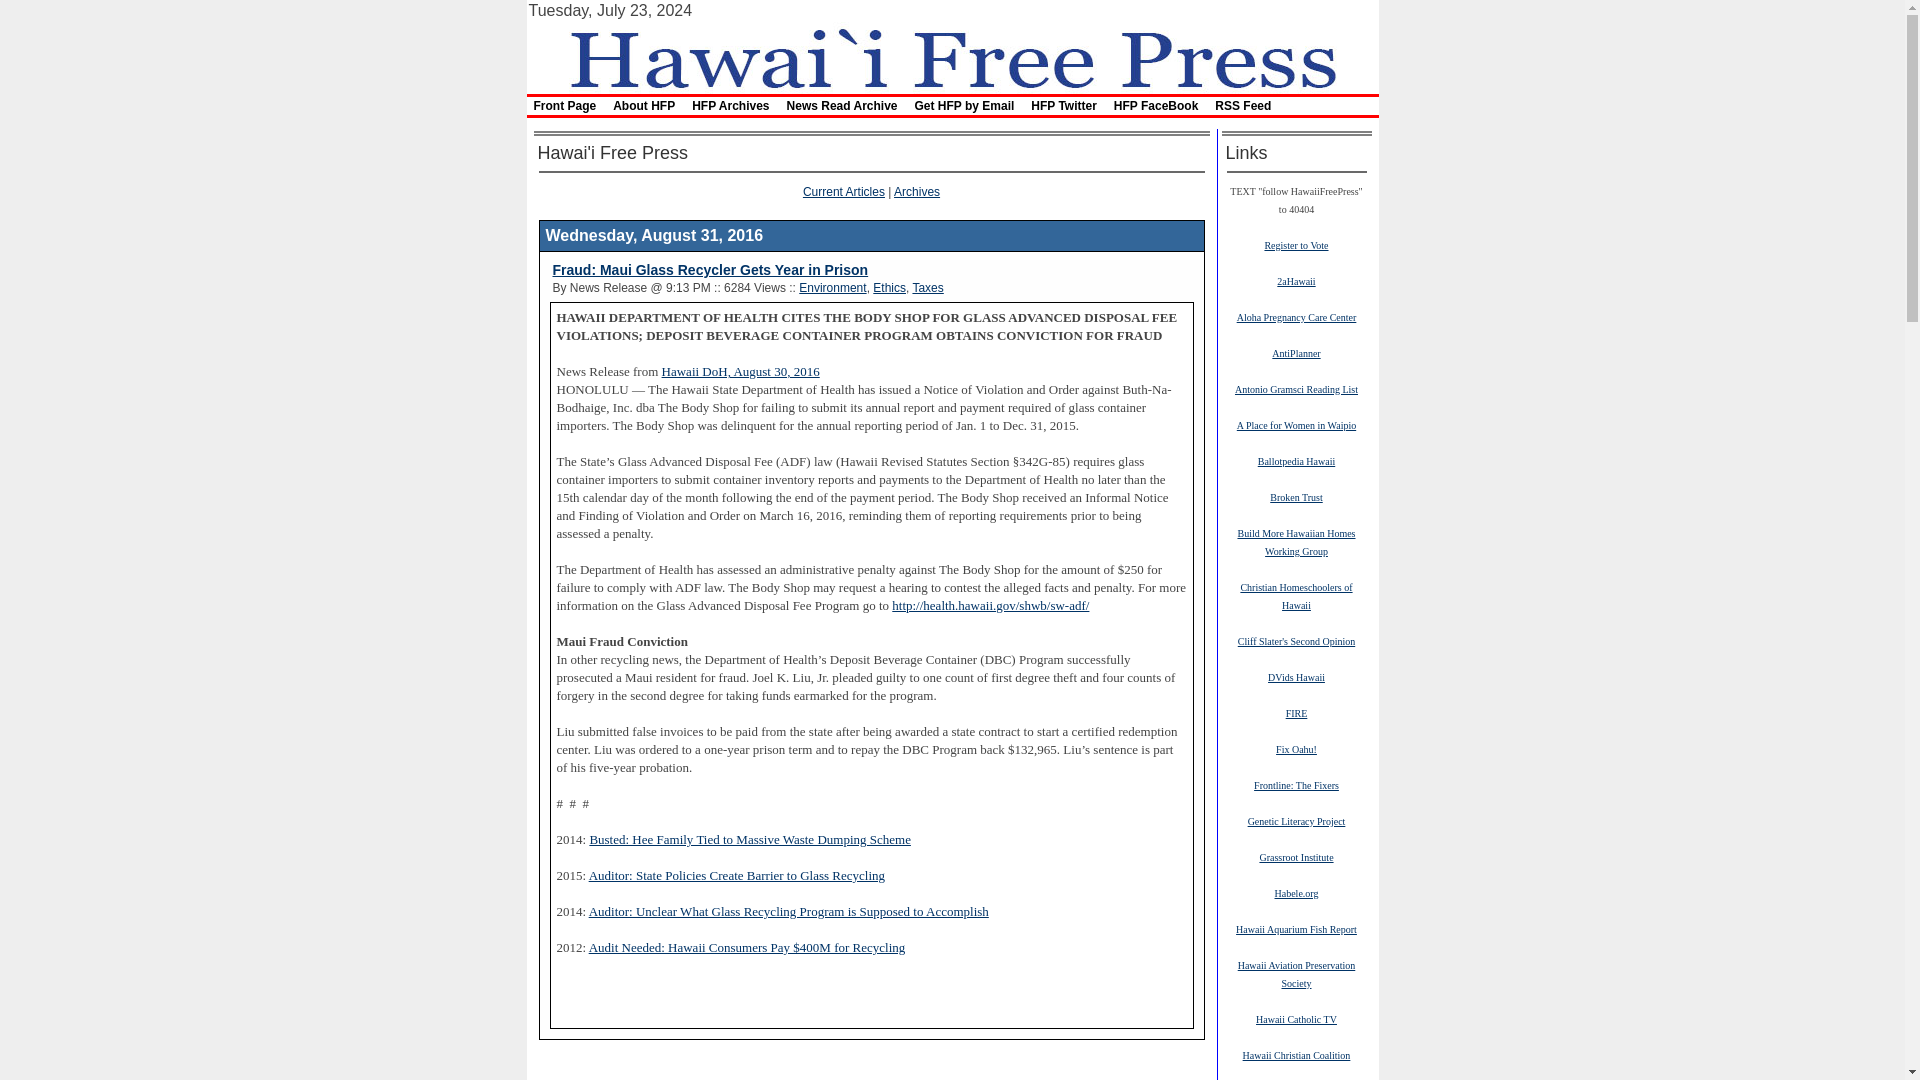  Describe the element at coordinates (1296, 821) in the screenshot. I see `Genetic Literacy Project` at that location.